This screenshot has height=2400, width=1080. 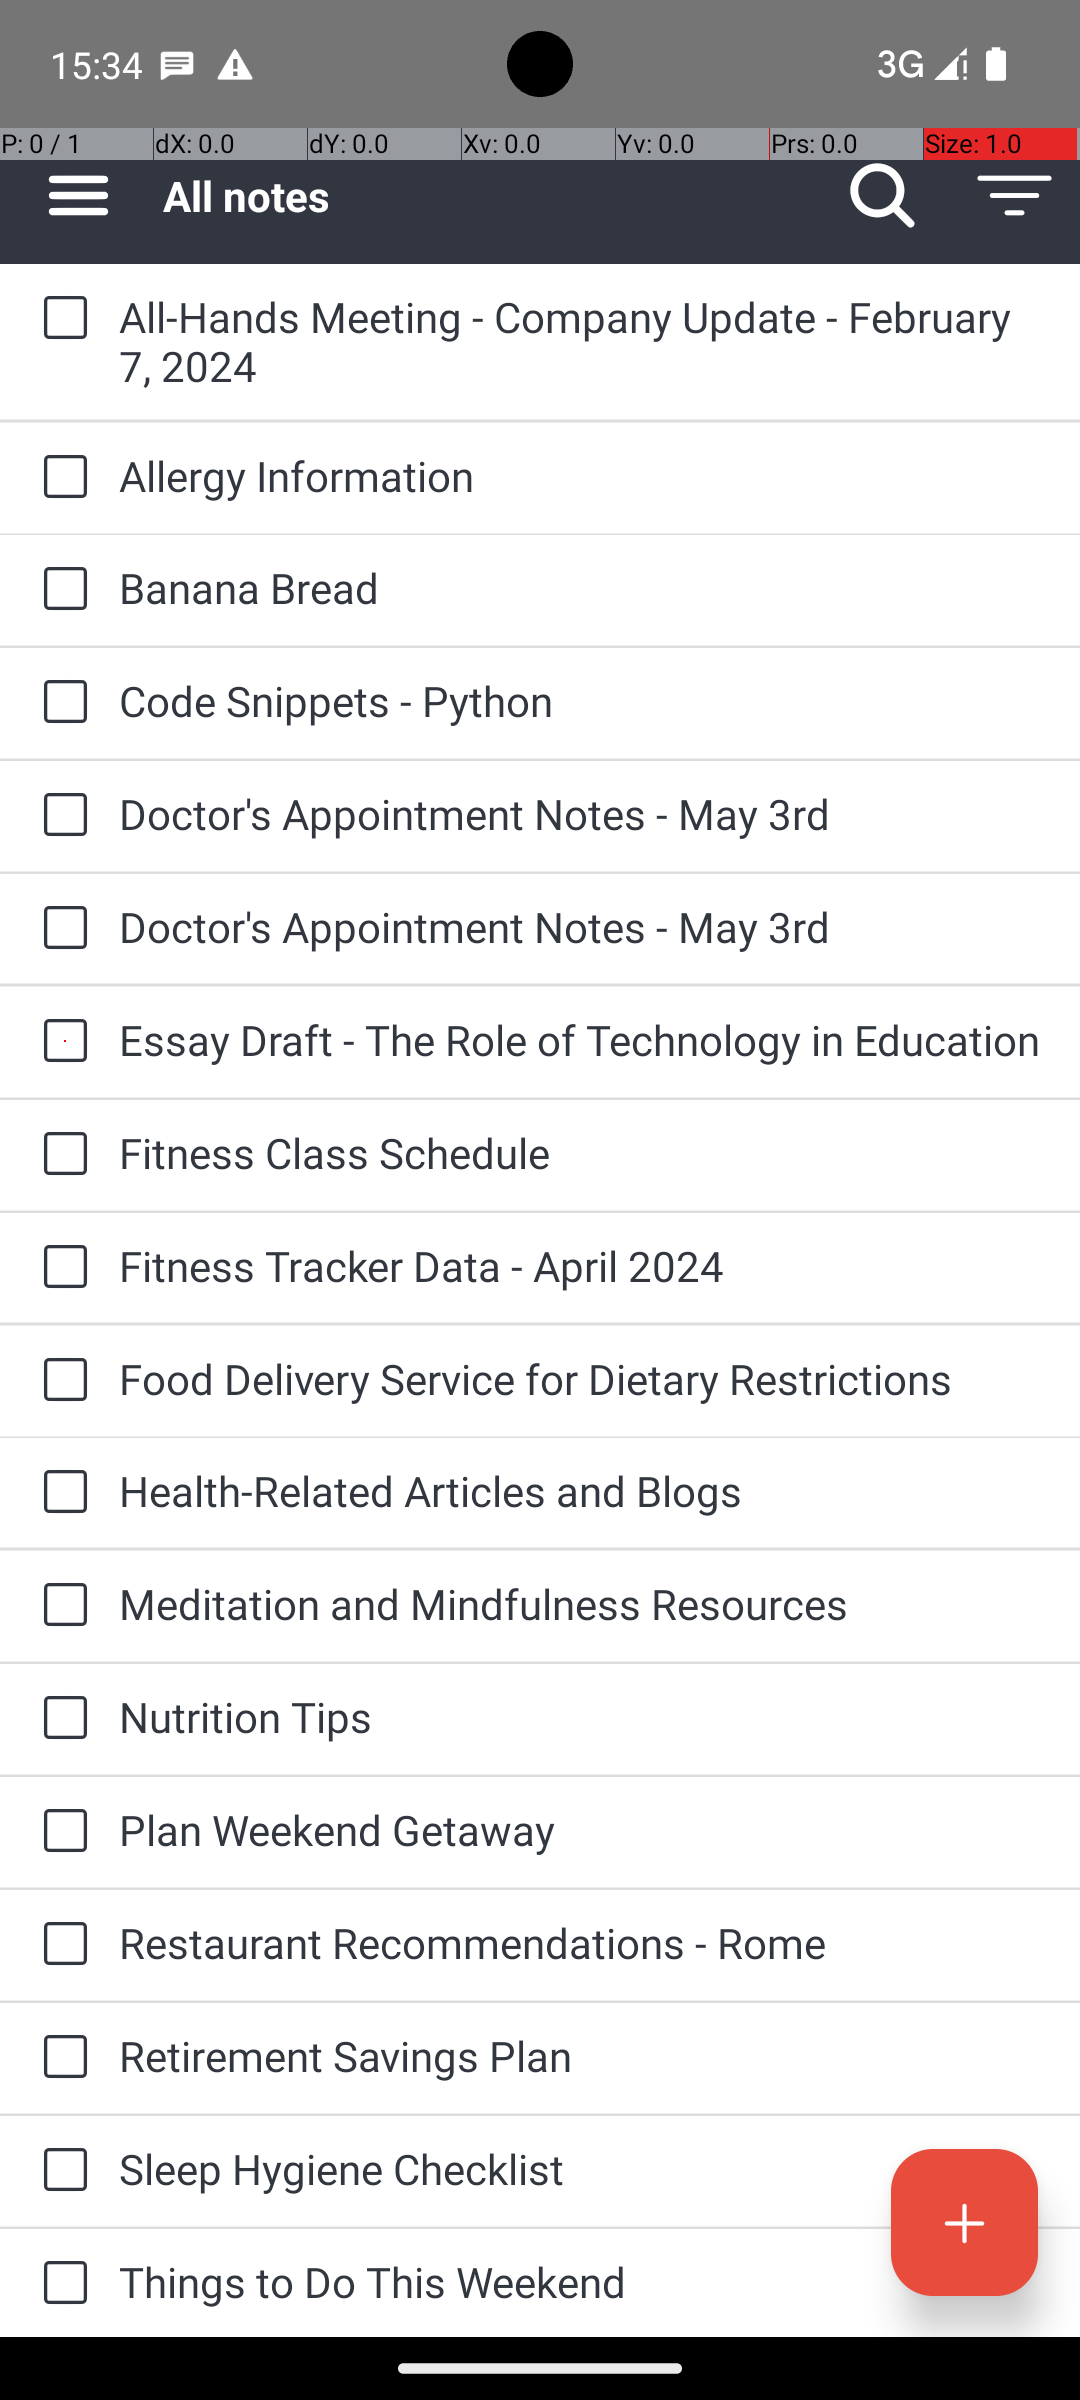 What do you see at coordinates (1014, 196) in the screenshot?
I see `Sort notes by` at bounding box center [1014, 196].